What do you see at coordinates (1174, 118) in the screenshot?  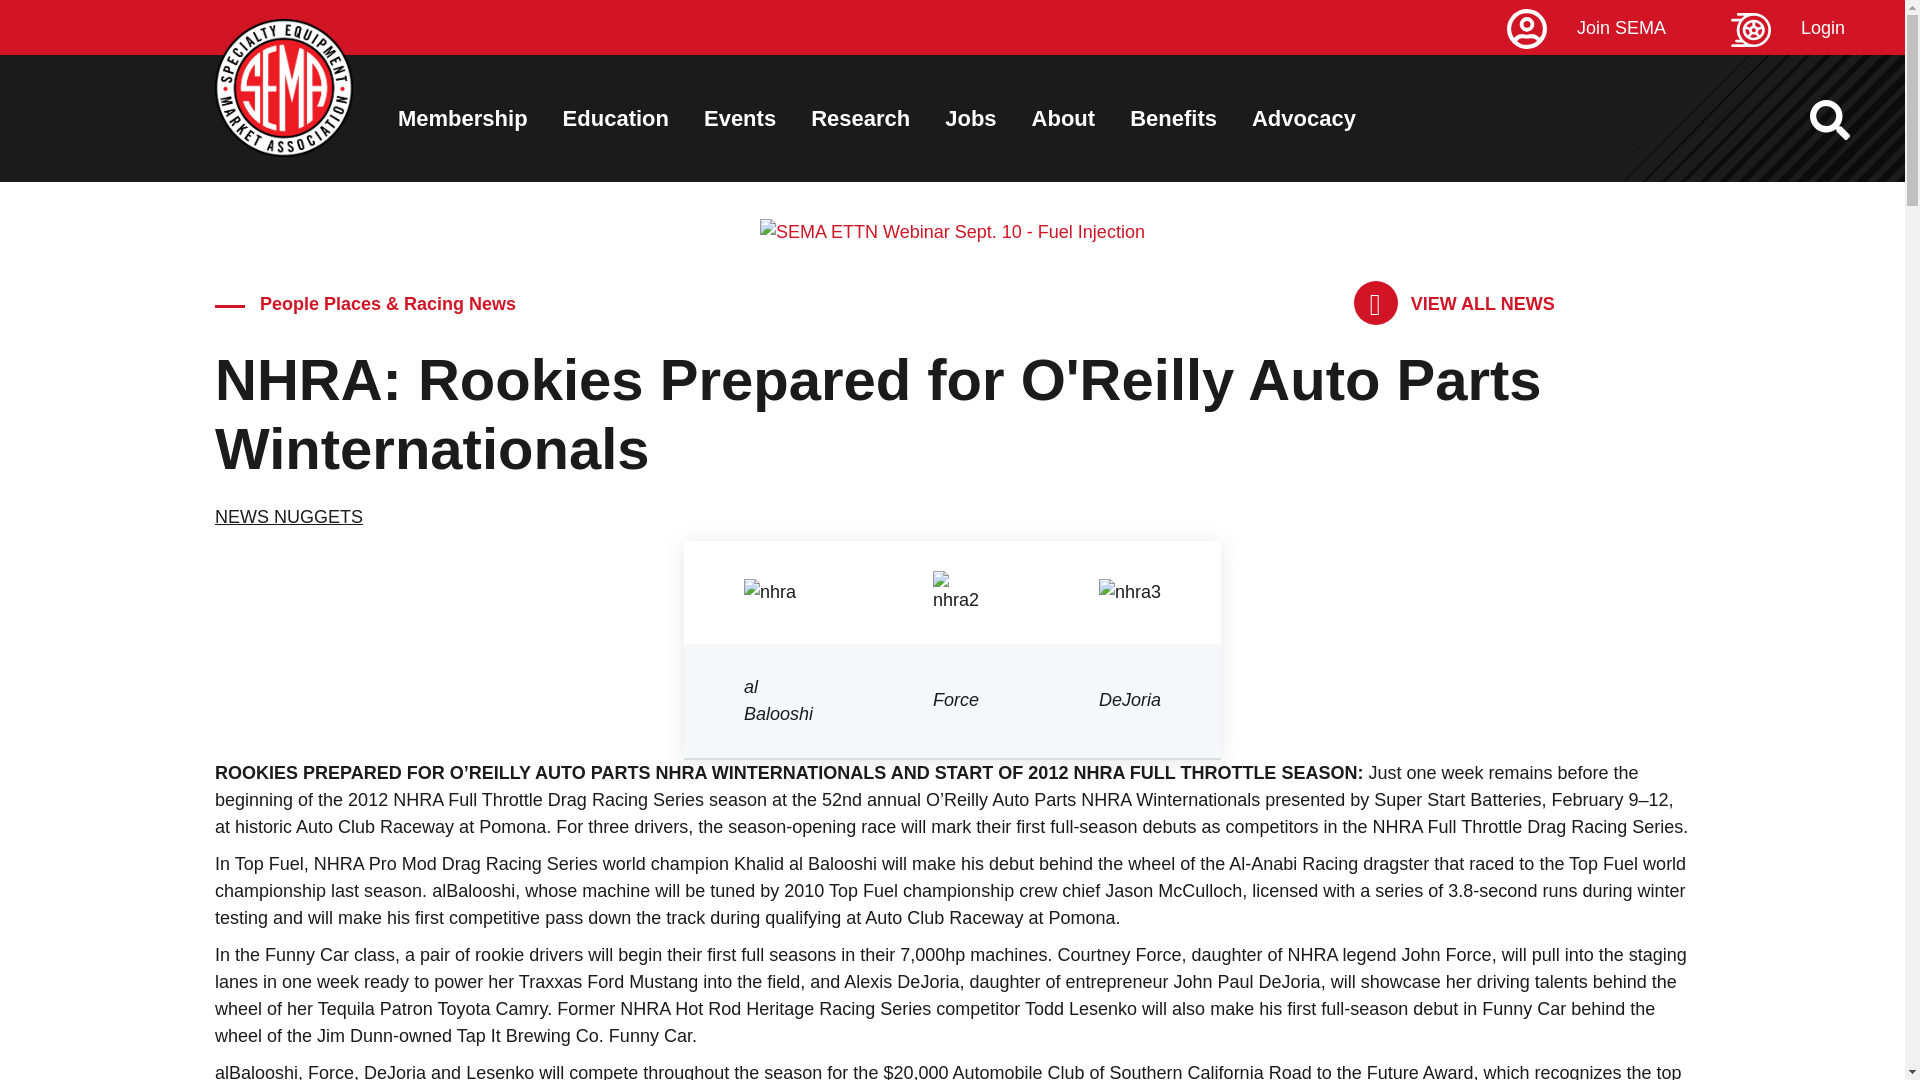 I see `Benefits` at bounding box center [1174, 118].